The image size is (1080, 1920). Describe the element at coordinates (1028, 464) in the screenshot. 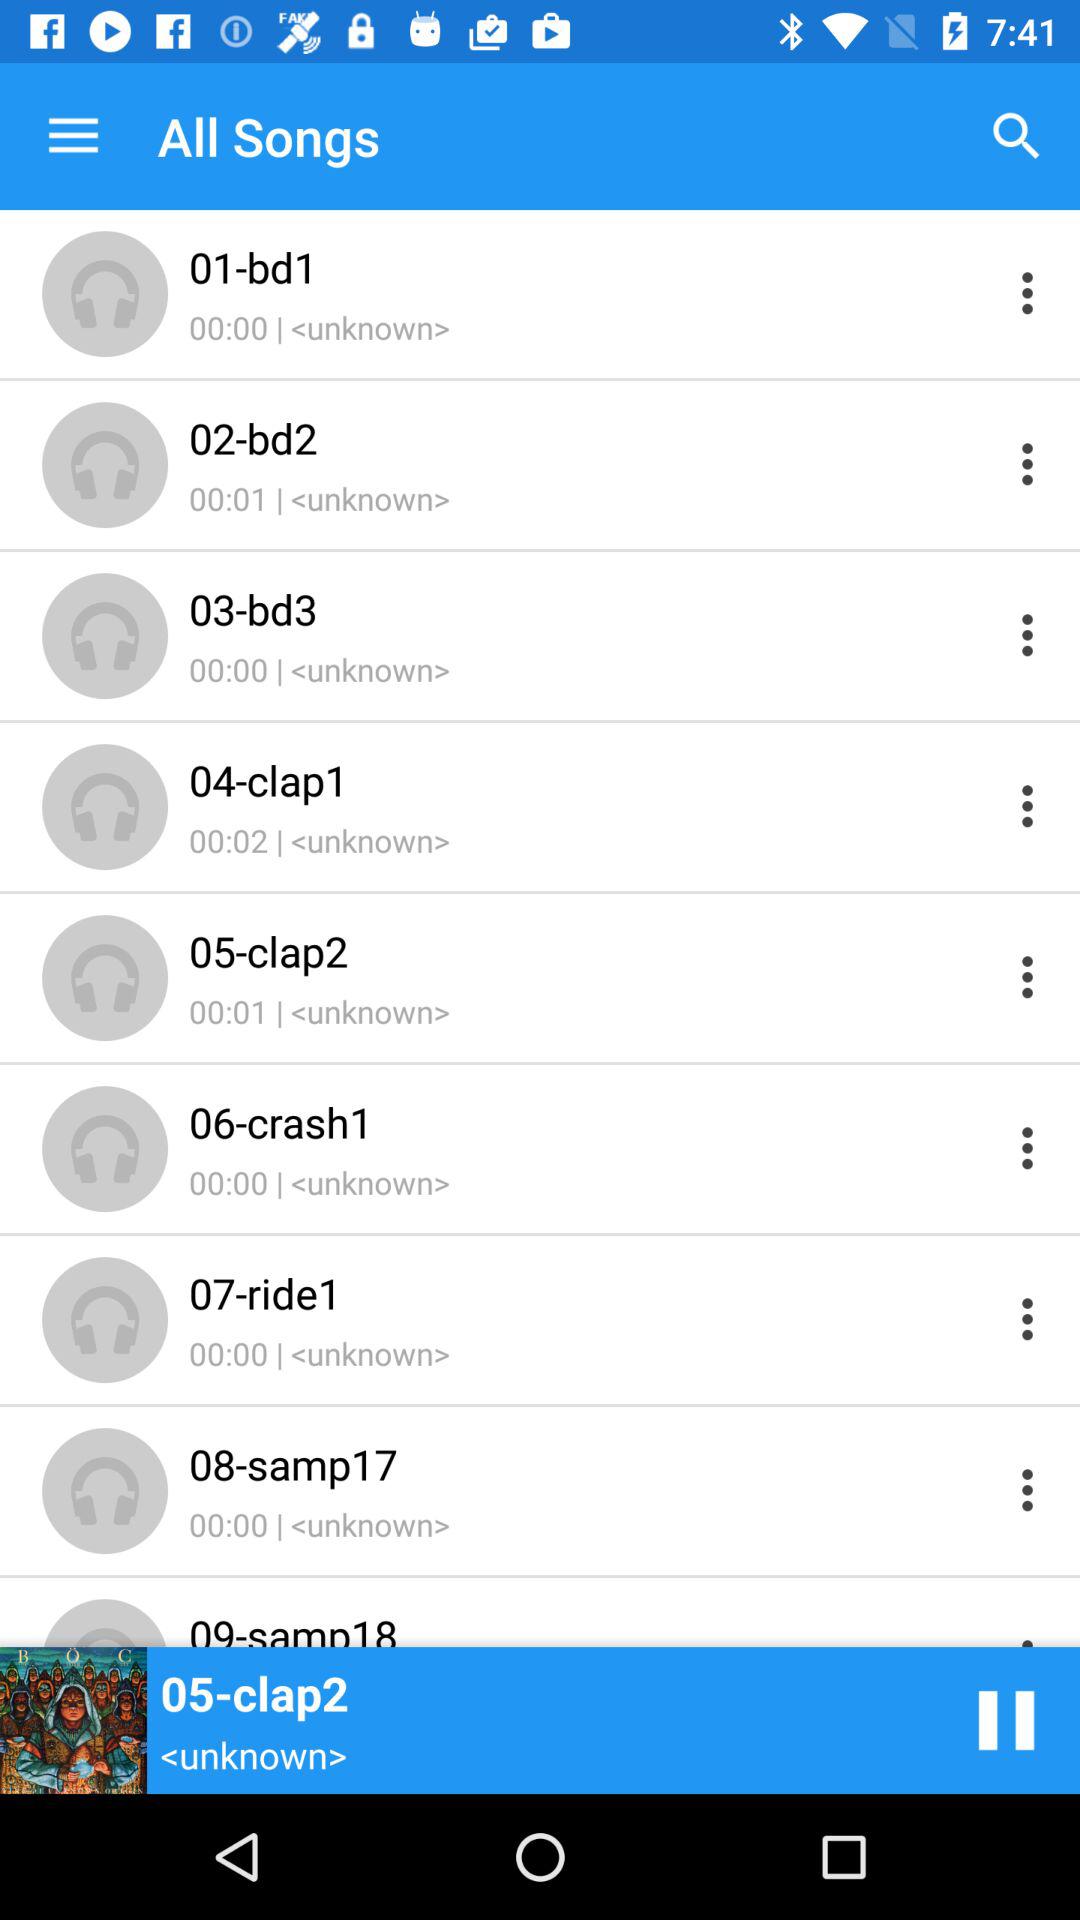

I see `more options` at that location.